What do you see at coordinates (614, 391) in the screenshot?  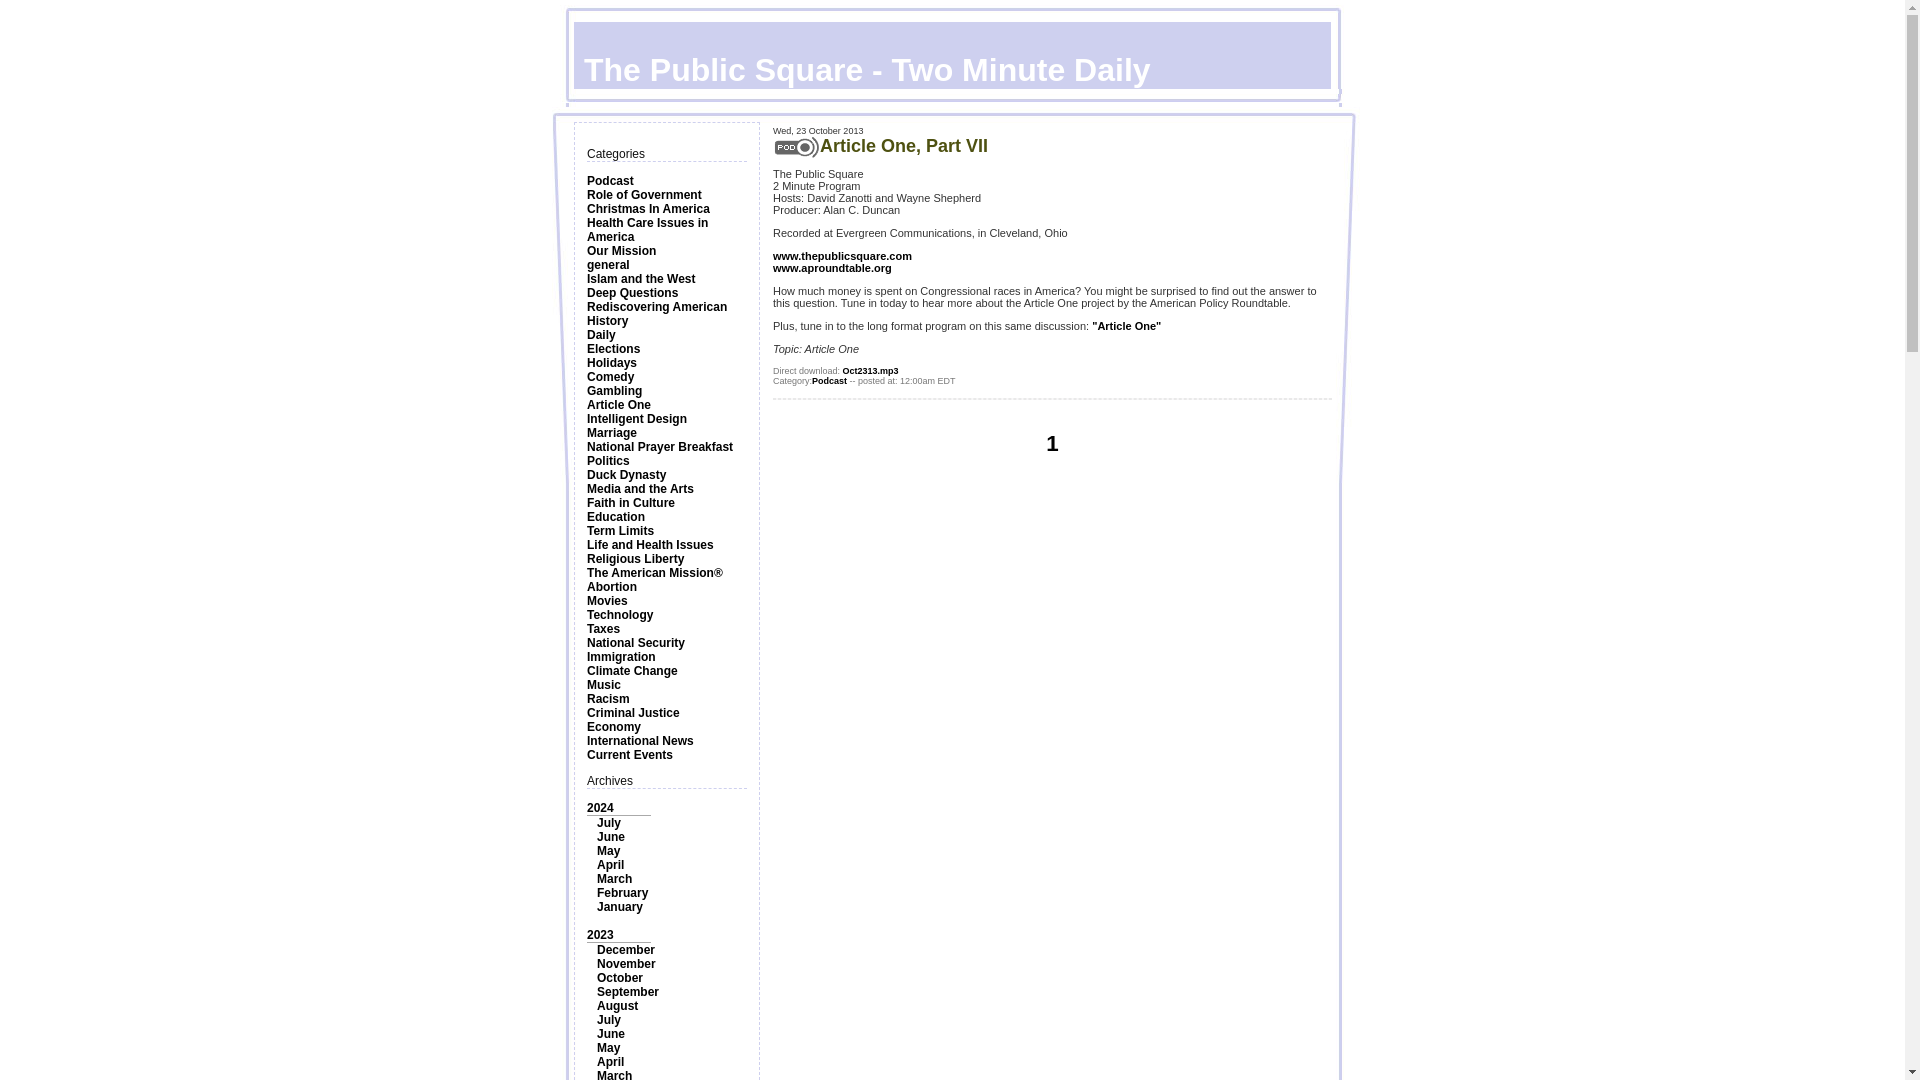 I see `Gambling` at bounding box center [614, 391].